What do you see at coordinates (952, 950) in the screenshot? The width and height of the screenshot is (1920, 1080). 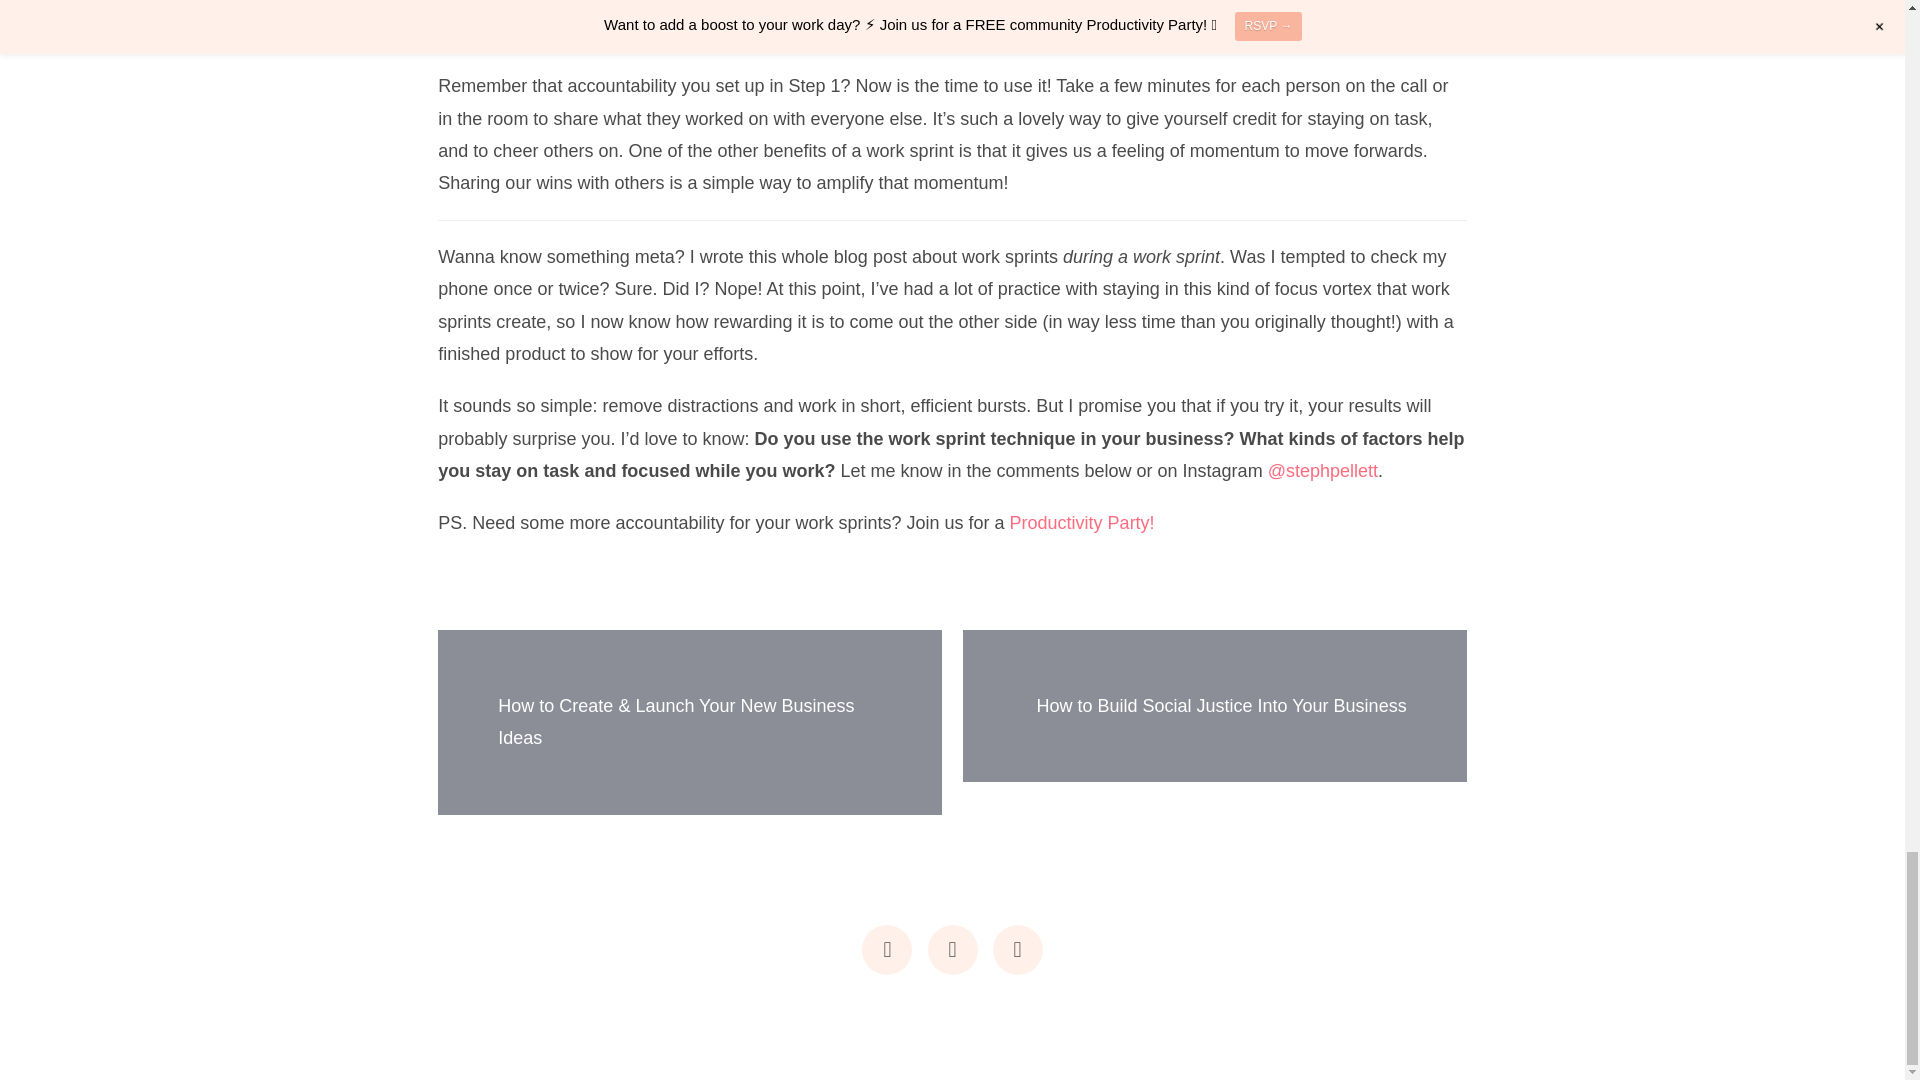 I see `Facebook` at bounding box center [952, 950].